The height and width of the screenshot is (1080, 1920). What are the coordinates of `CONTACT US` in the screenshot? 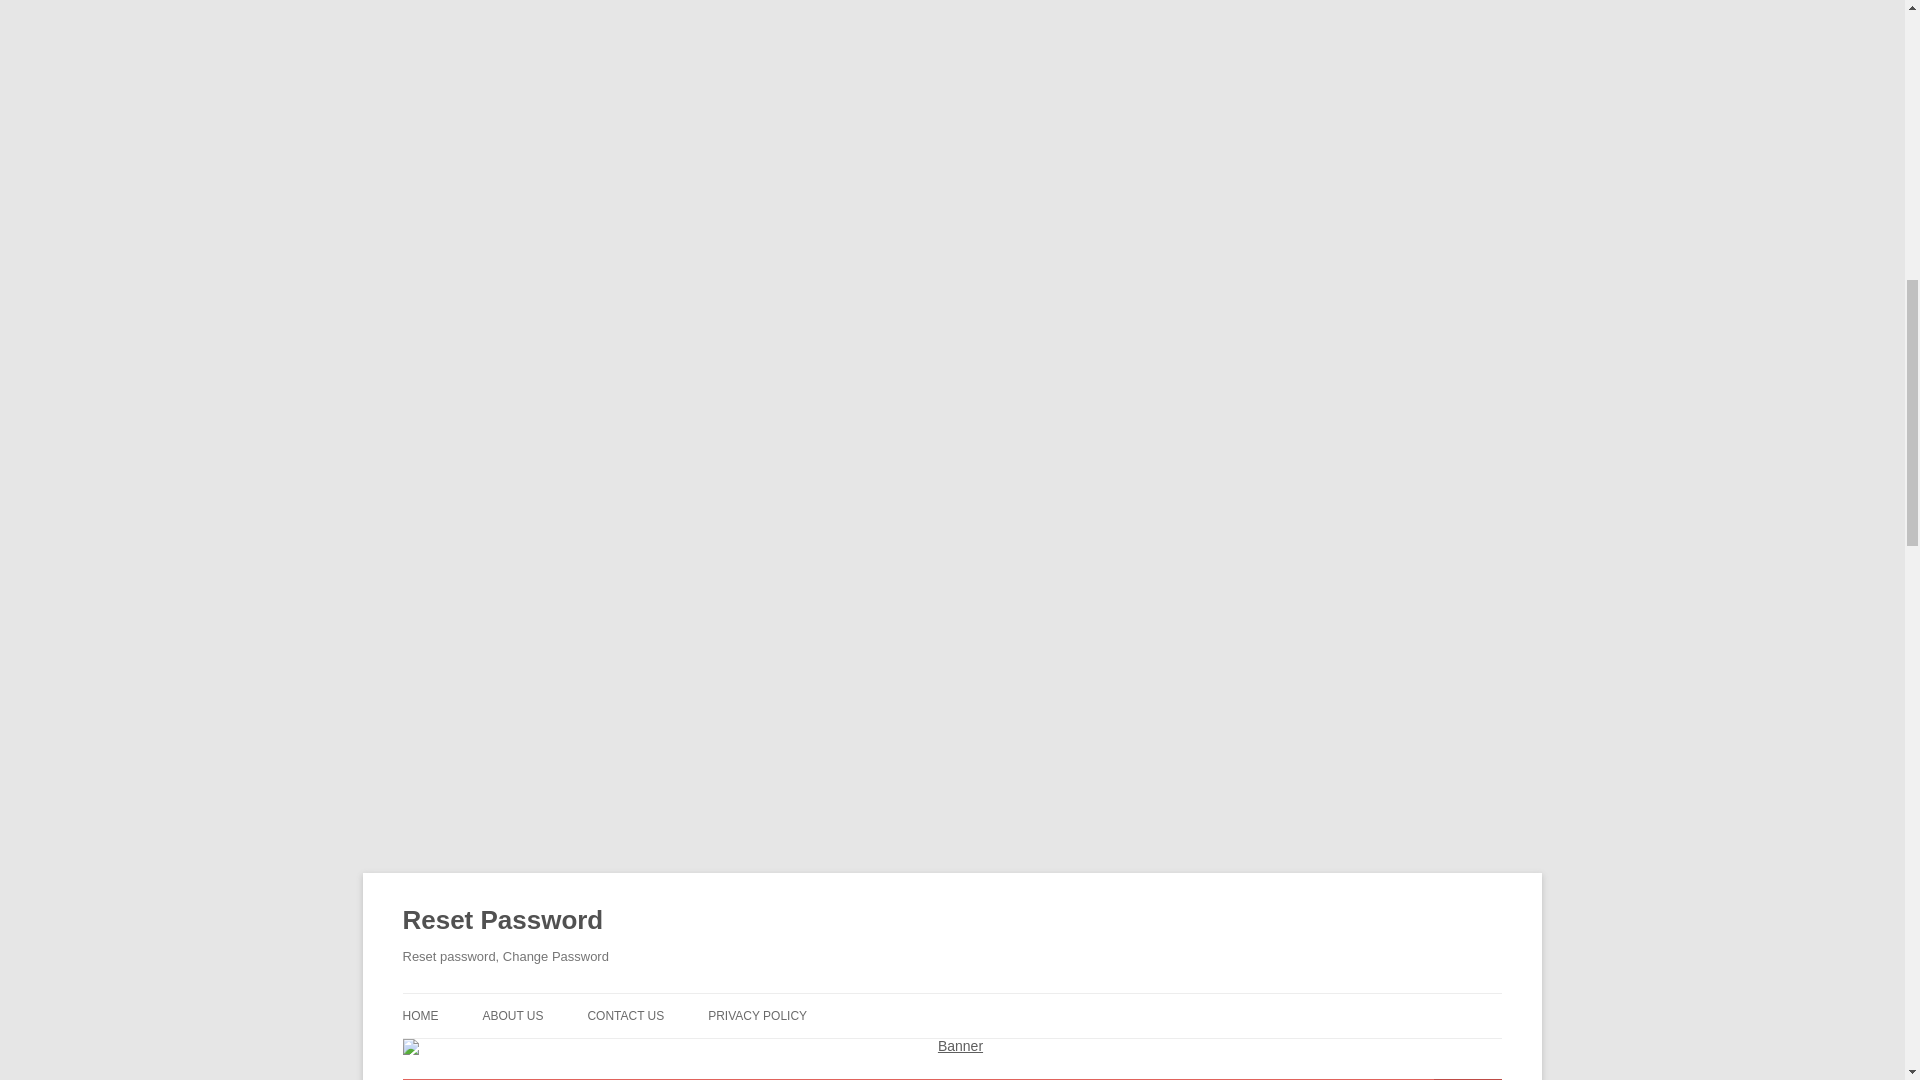 It's located at (626, 1015).